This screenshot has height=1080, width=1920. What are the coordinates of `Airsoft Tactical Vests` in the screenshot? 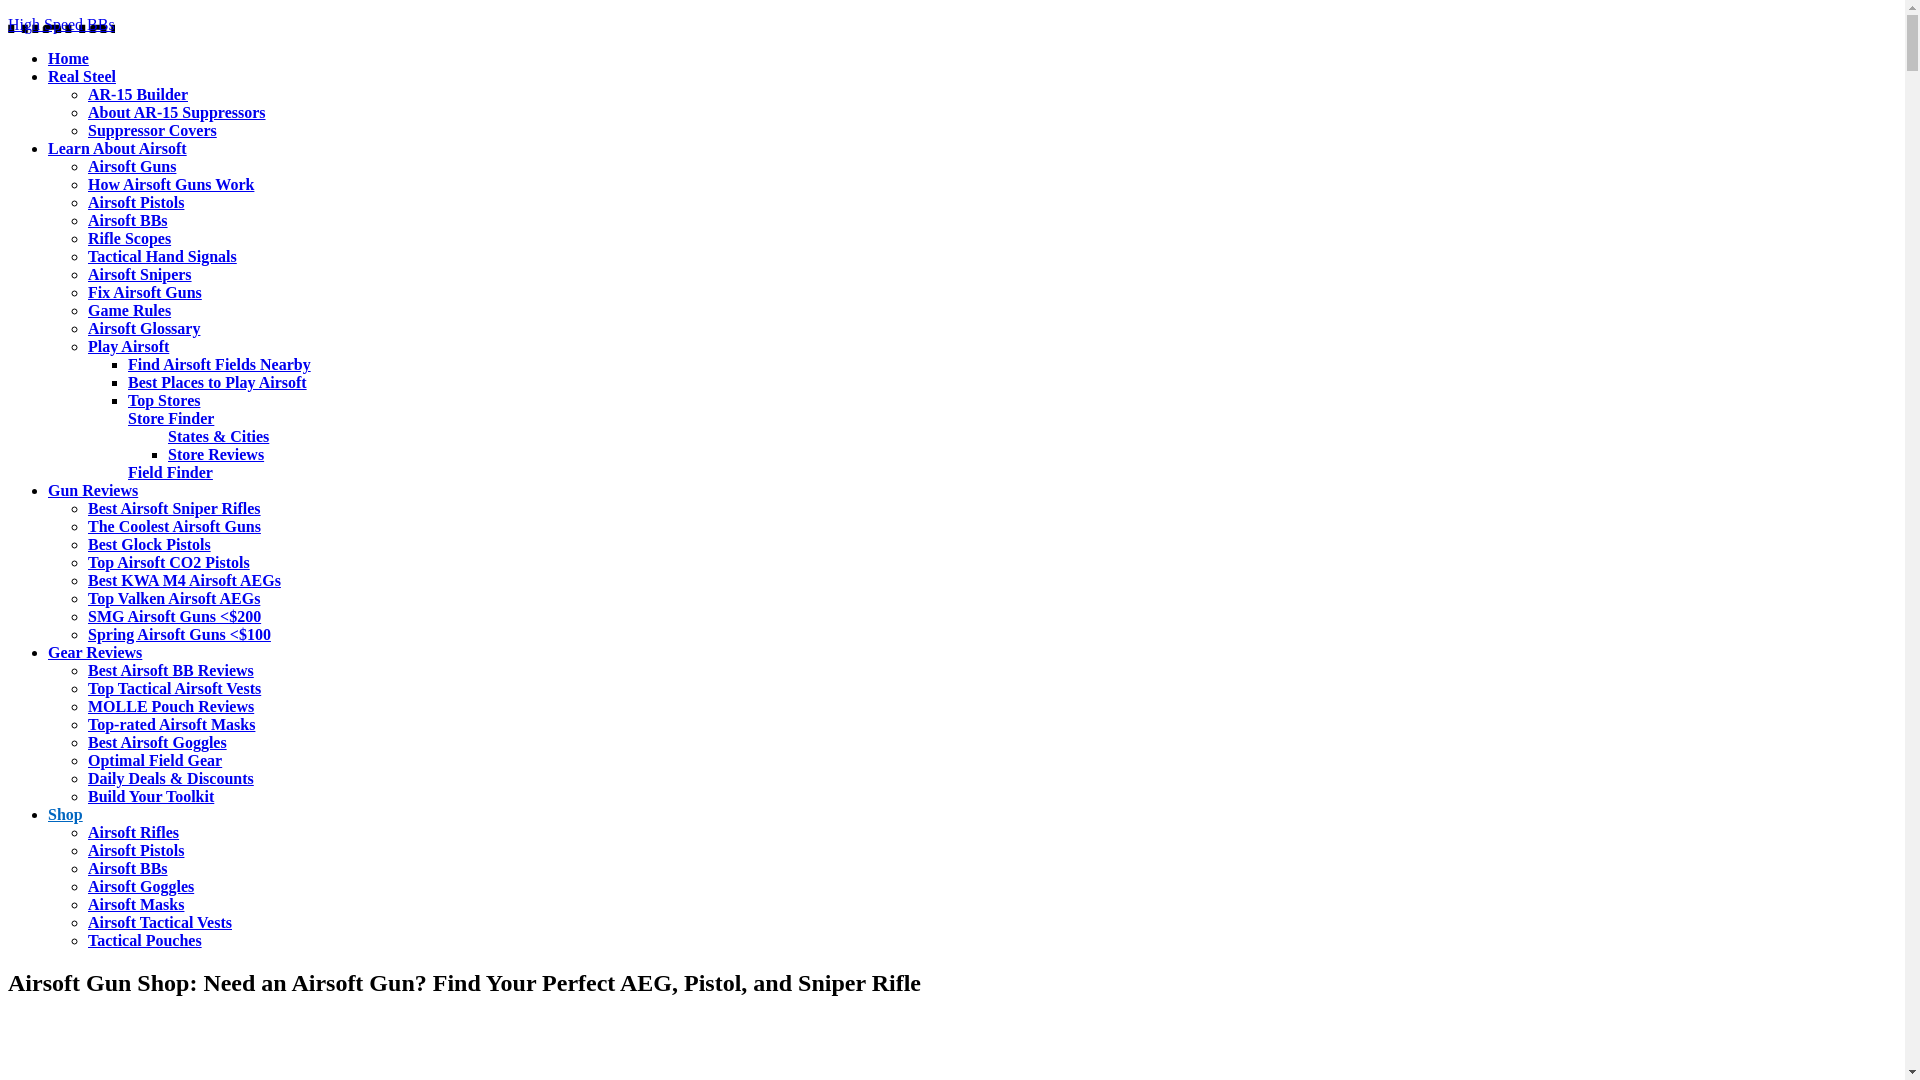 It's located at (160, 922).